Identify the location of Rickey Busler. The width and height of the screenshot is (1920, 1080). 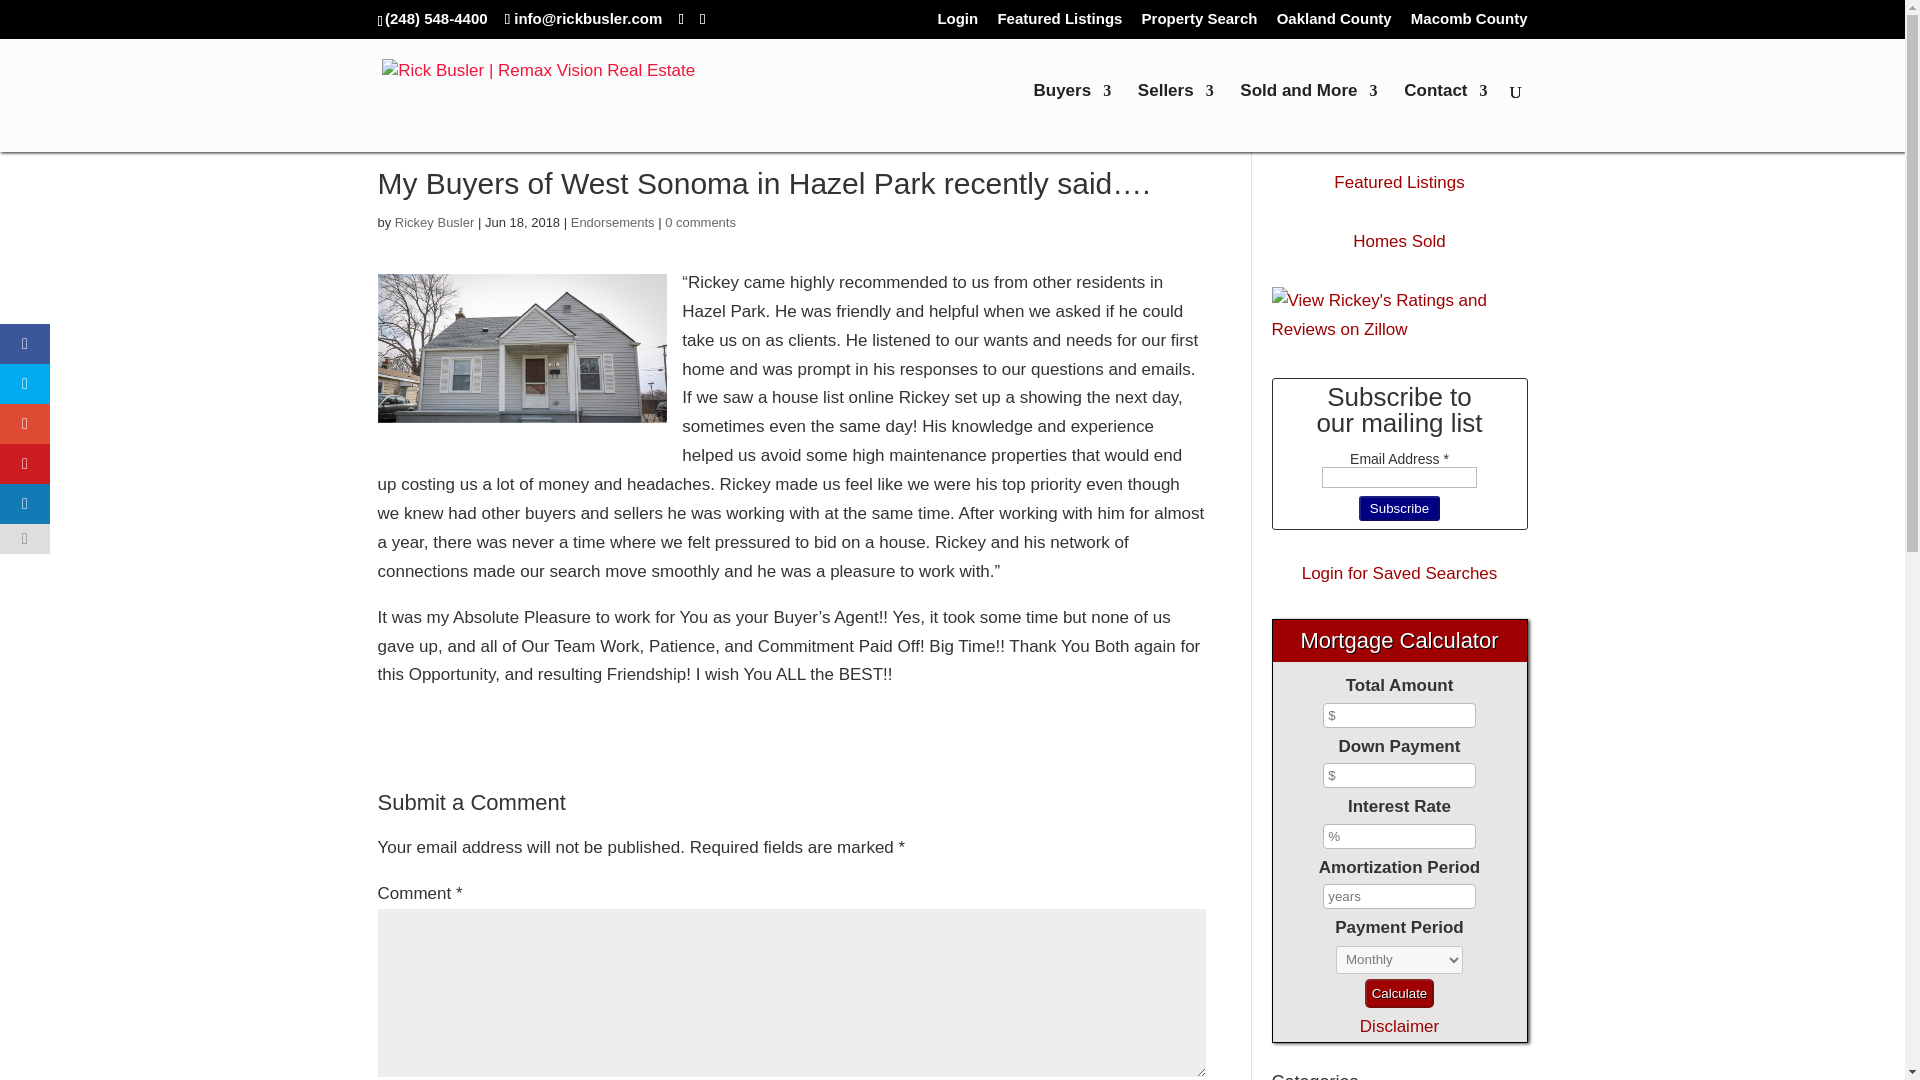
(434, 222).